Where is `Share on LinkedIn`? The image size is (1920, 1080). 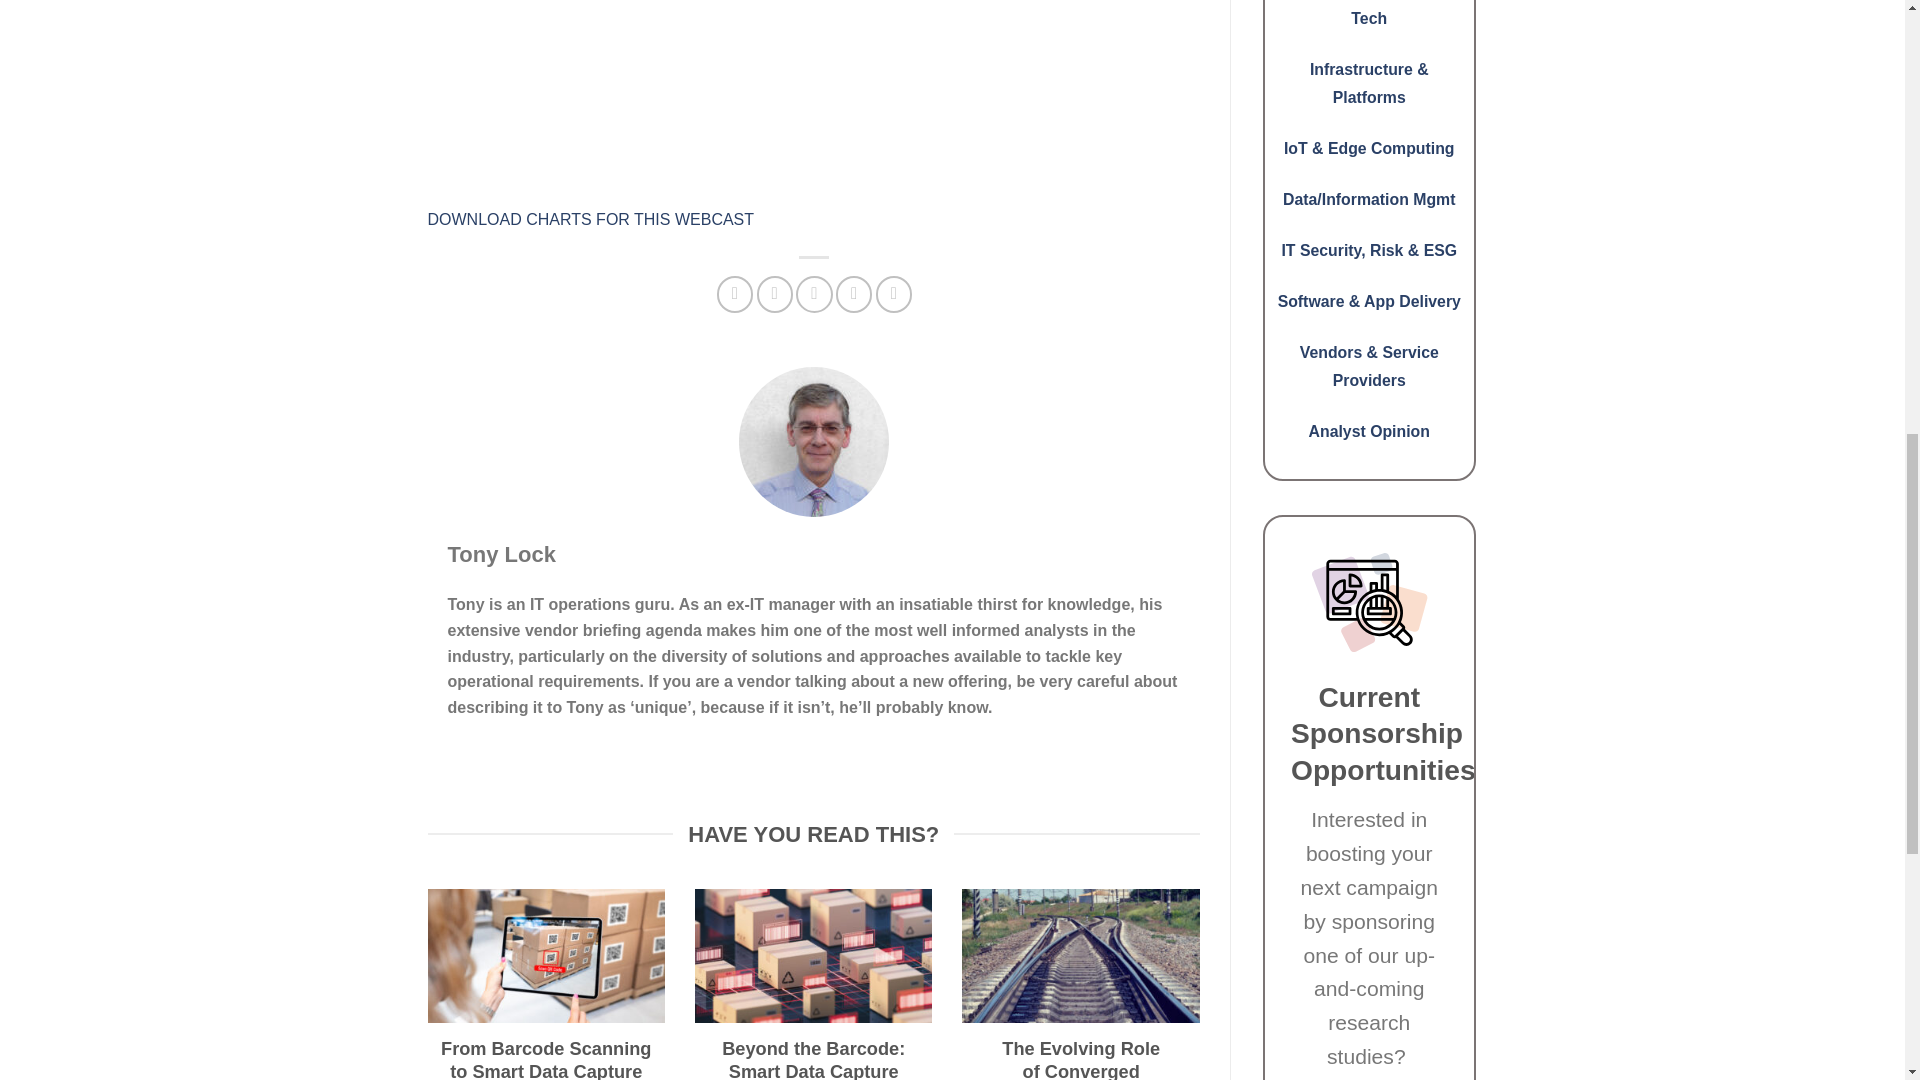 Share on LinkedIn is located at coordinates (894, 294).